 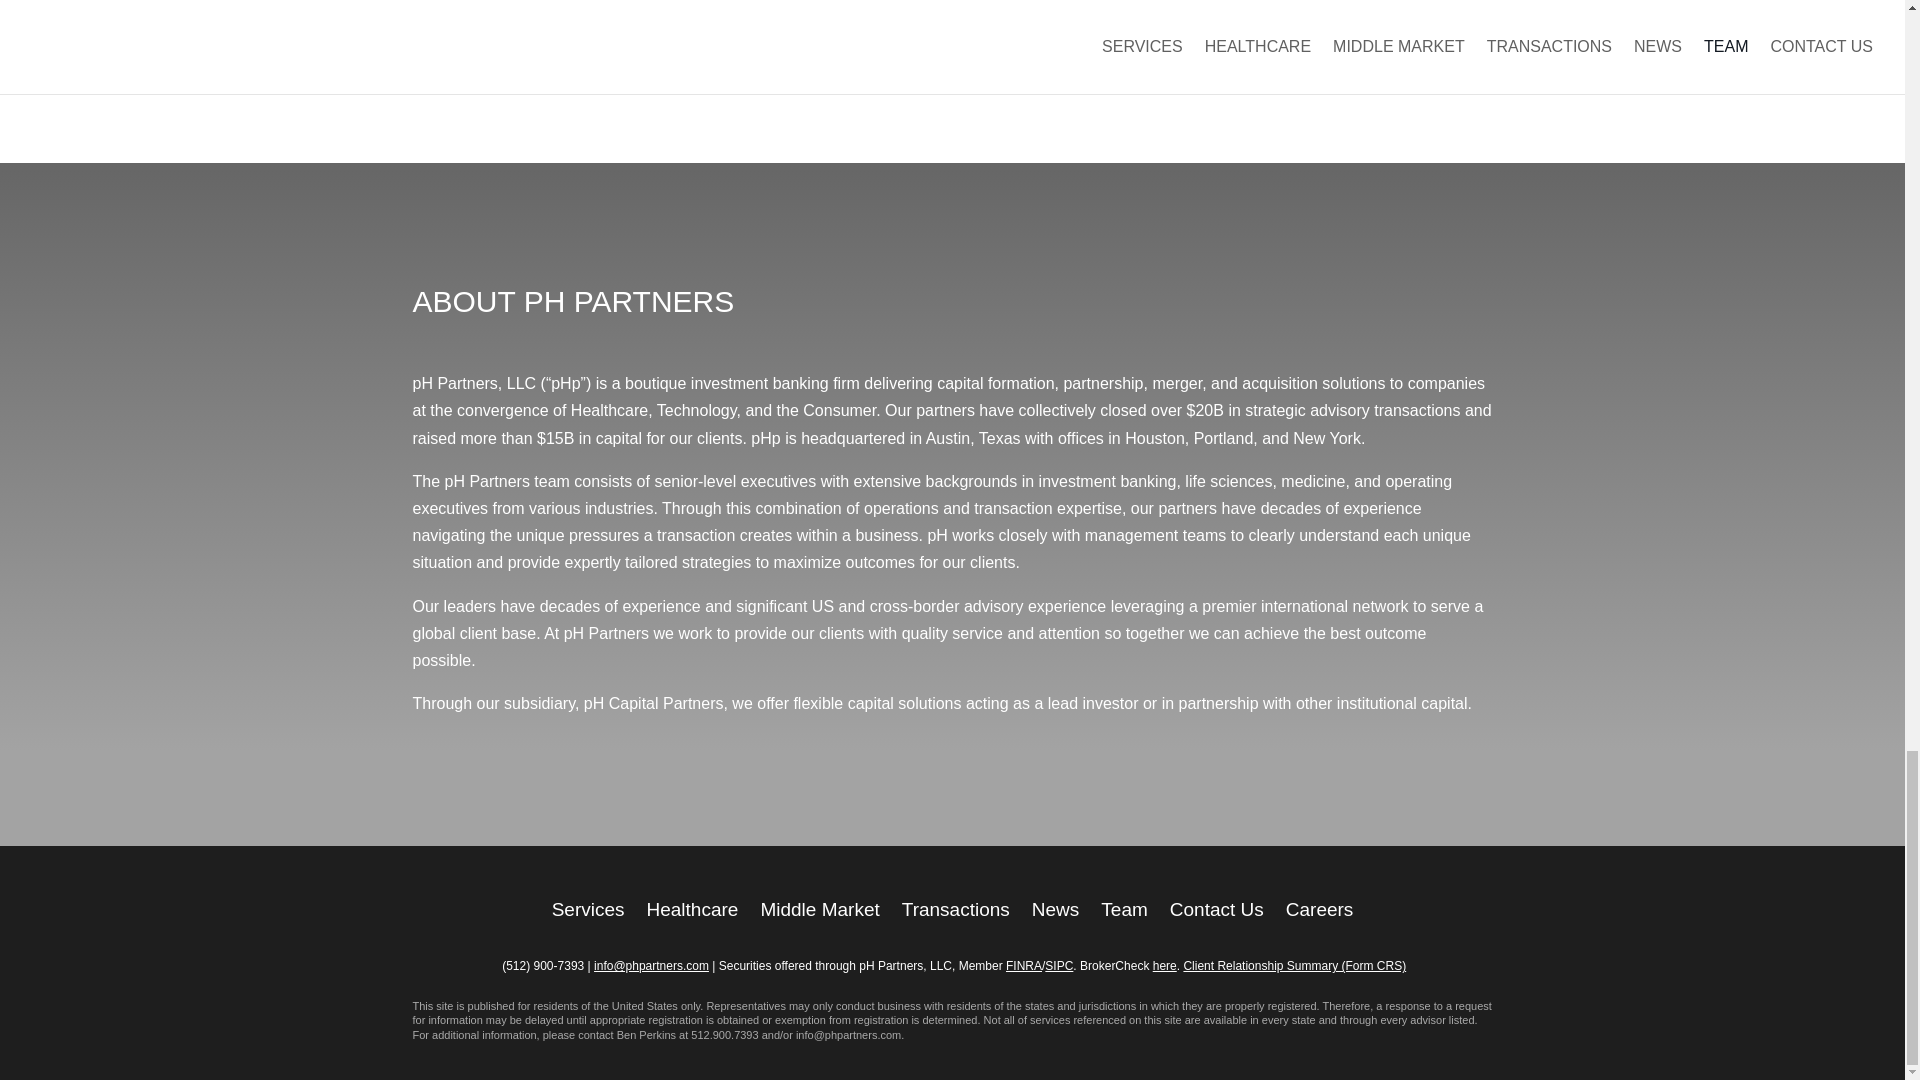 I want to click on ABOUT, so click(x=463, y=301).